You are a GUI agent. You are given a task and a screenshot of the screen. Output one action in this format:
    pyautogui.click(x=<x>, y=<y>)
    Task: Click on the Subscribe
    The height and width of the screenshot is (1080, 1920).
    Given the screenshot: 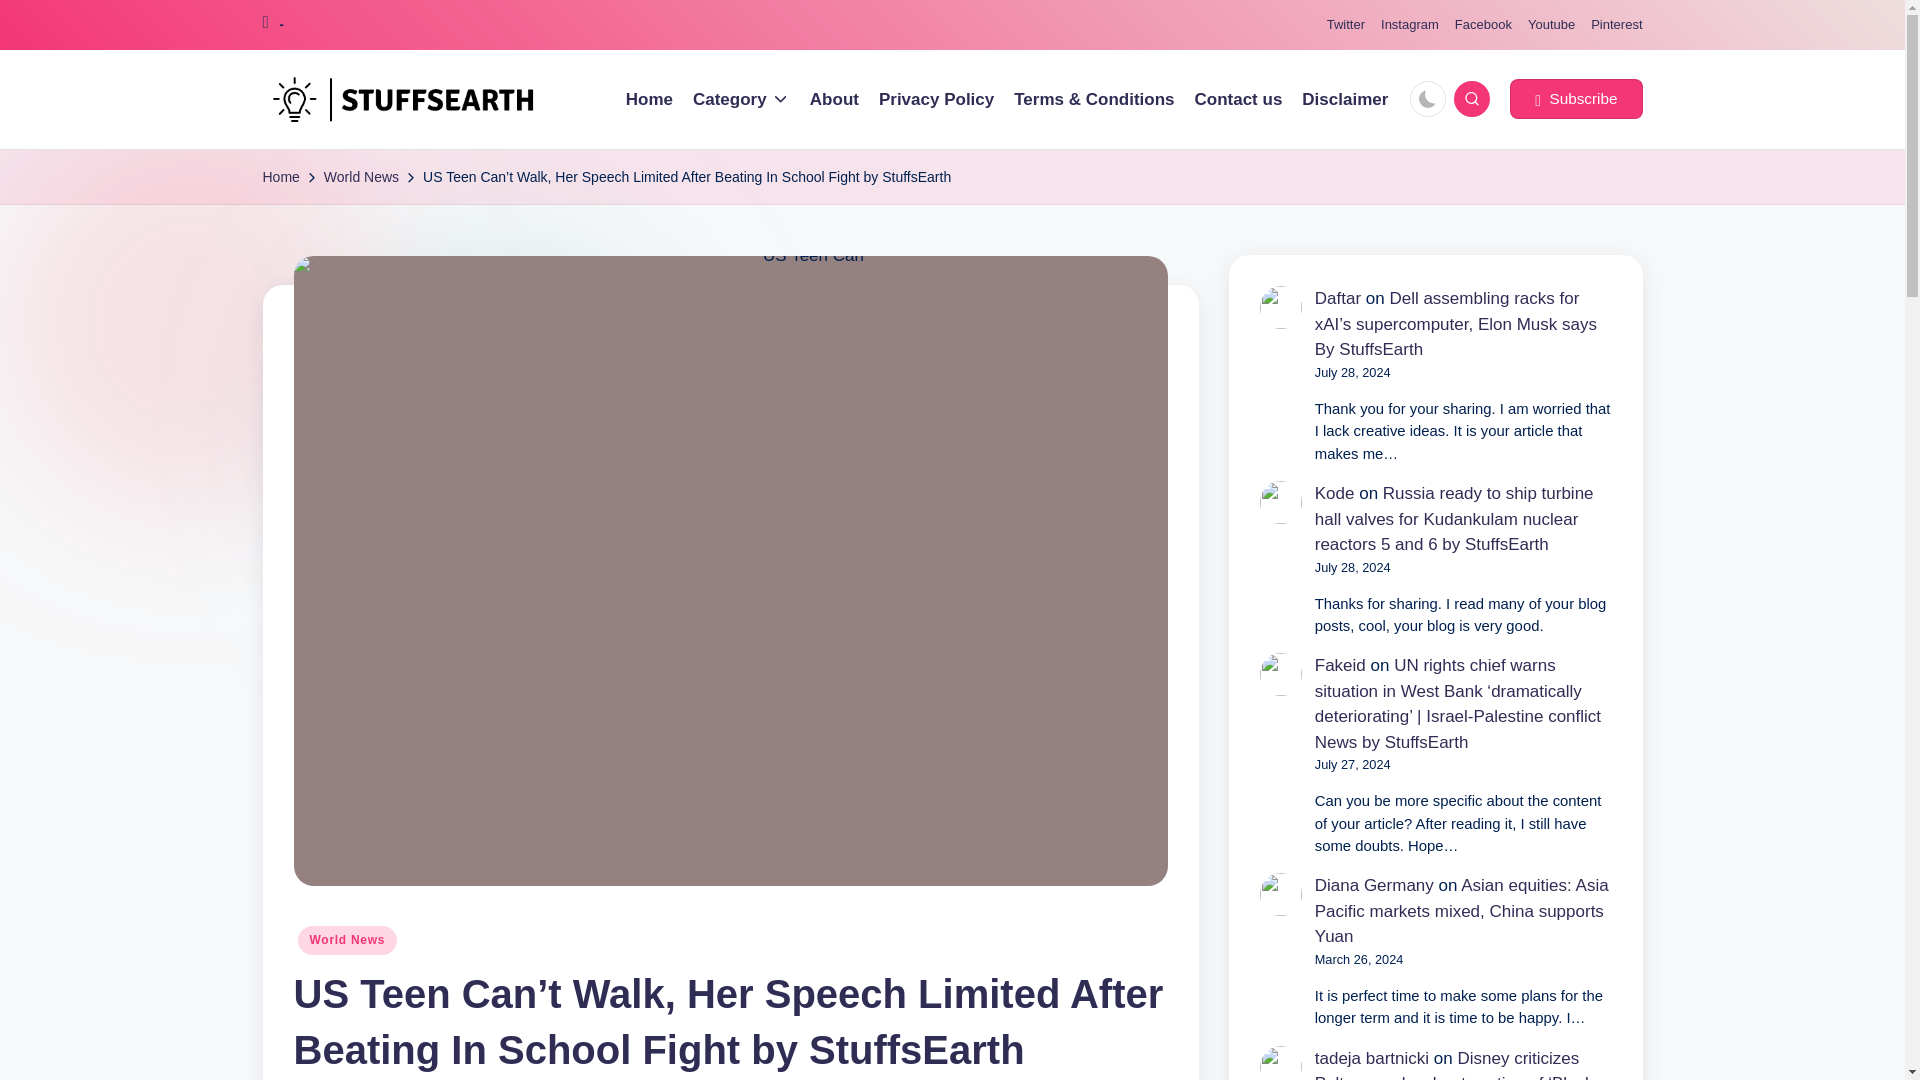 What is the action you would take?
    pyautogui.click(x=1575, y=98)
    